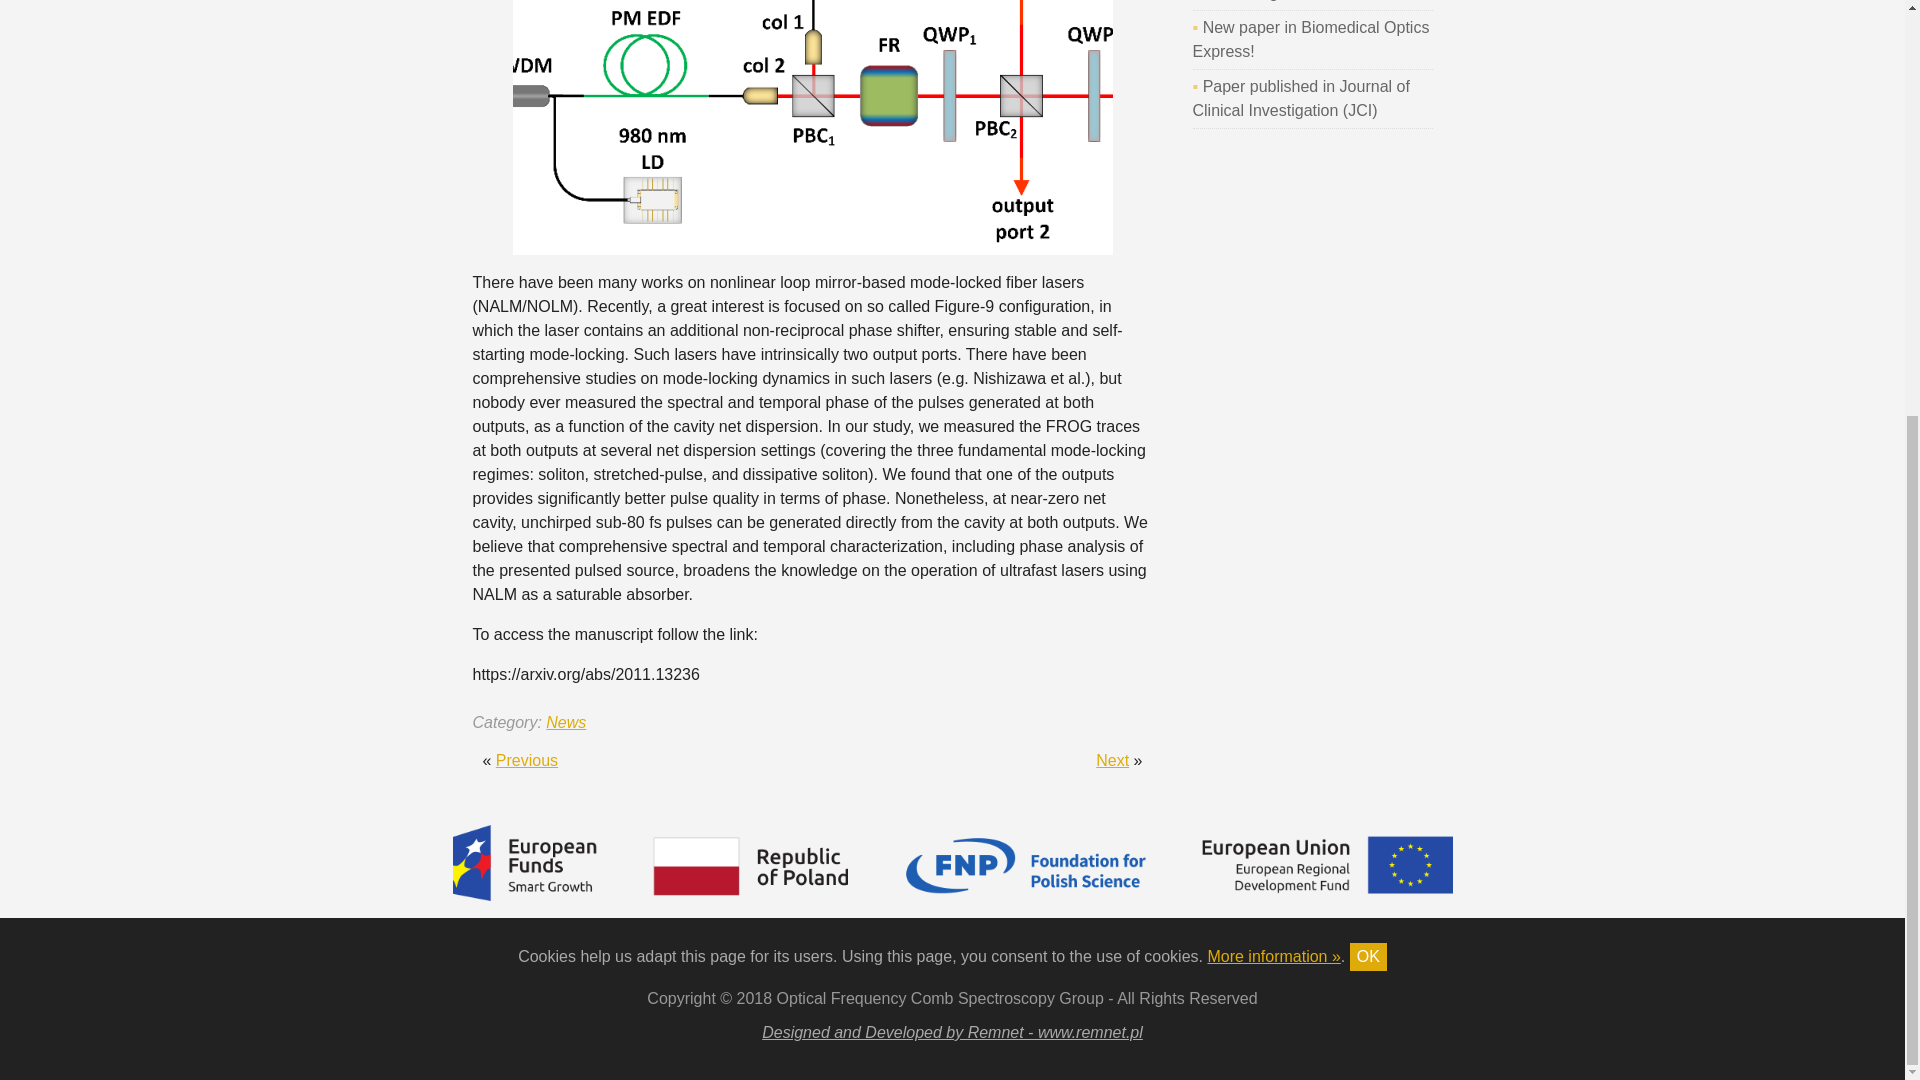 The width and height of the screenshot is (1920, 1080). I want to click on New paper in Biomedical Optics Express!, so click(1310, 40).